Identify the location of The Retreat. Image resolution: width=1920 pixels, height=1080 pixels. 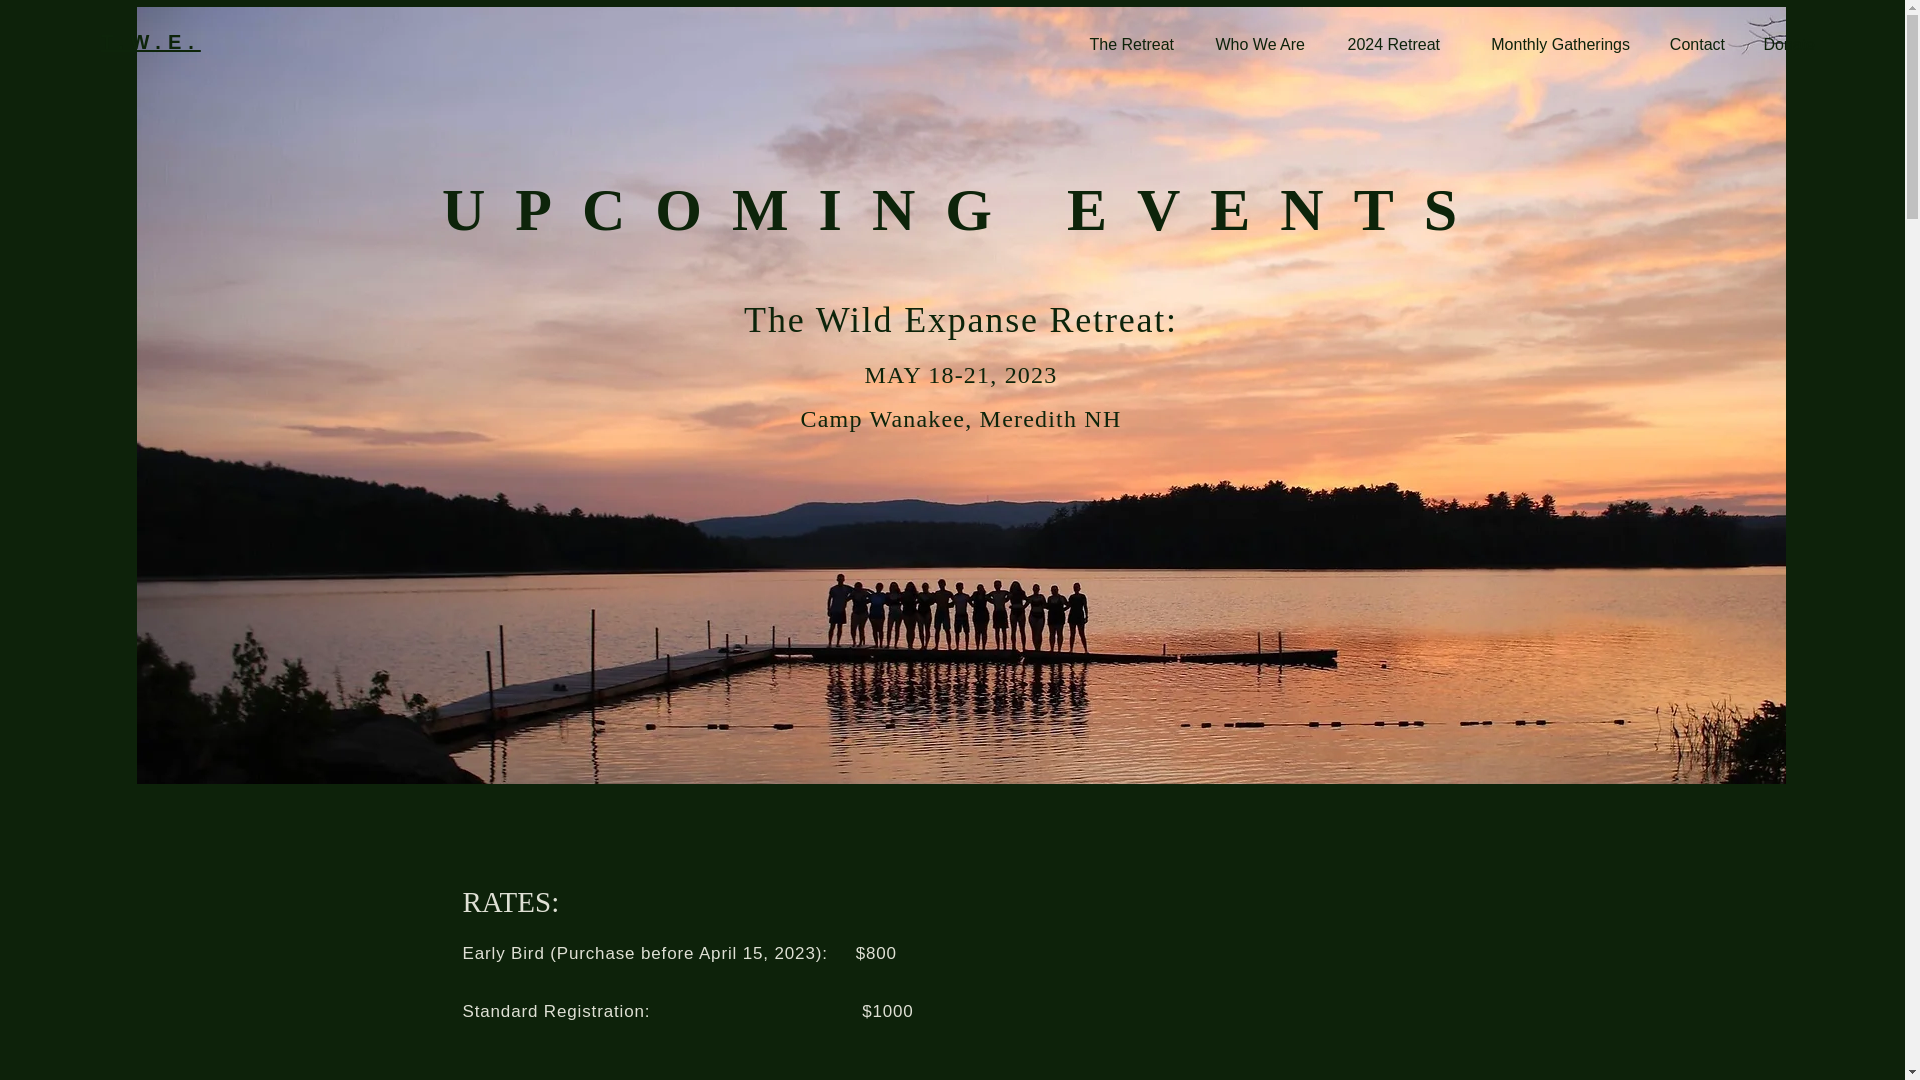
(1126, 45).